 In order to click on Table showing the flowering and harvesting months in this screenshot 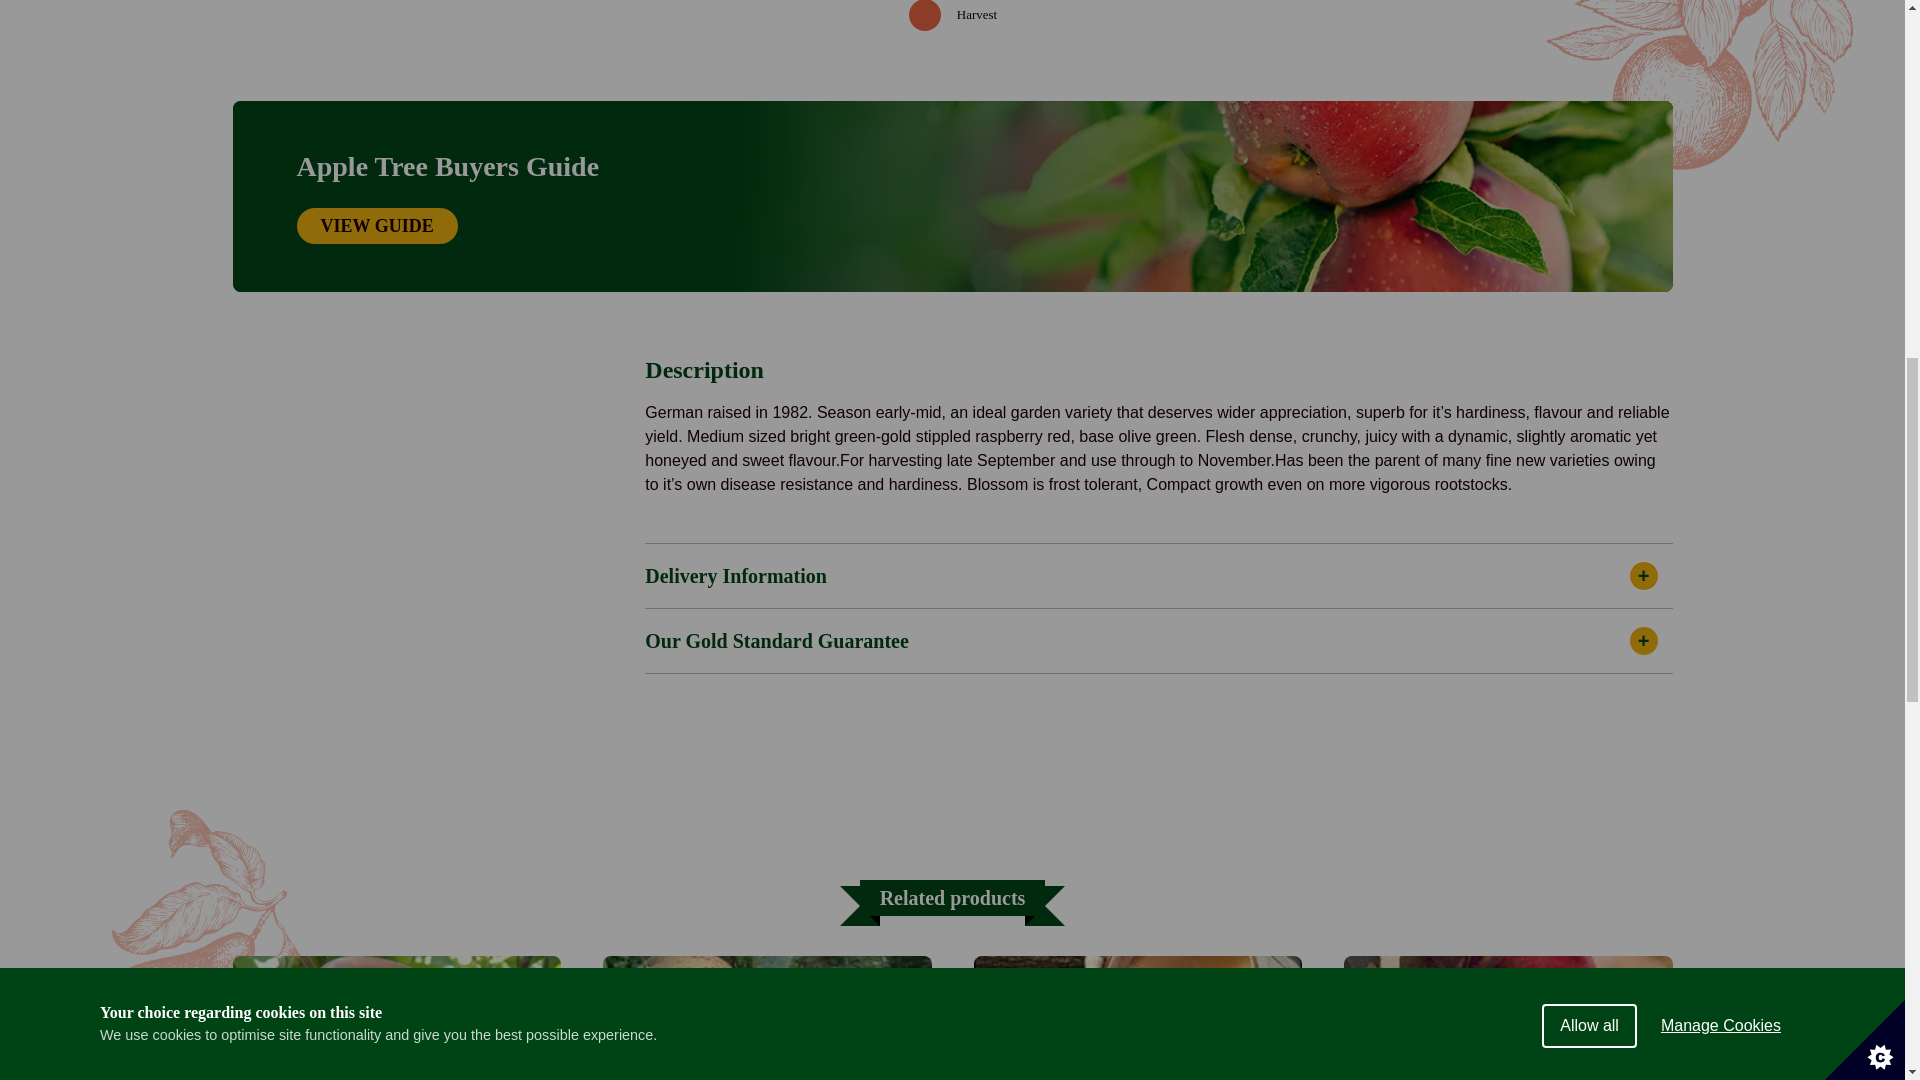, I will do `click(952, 18)`.